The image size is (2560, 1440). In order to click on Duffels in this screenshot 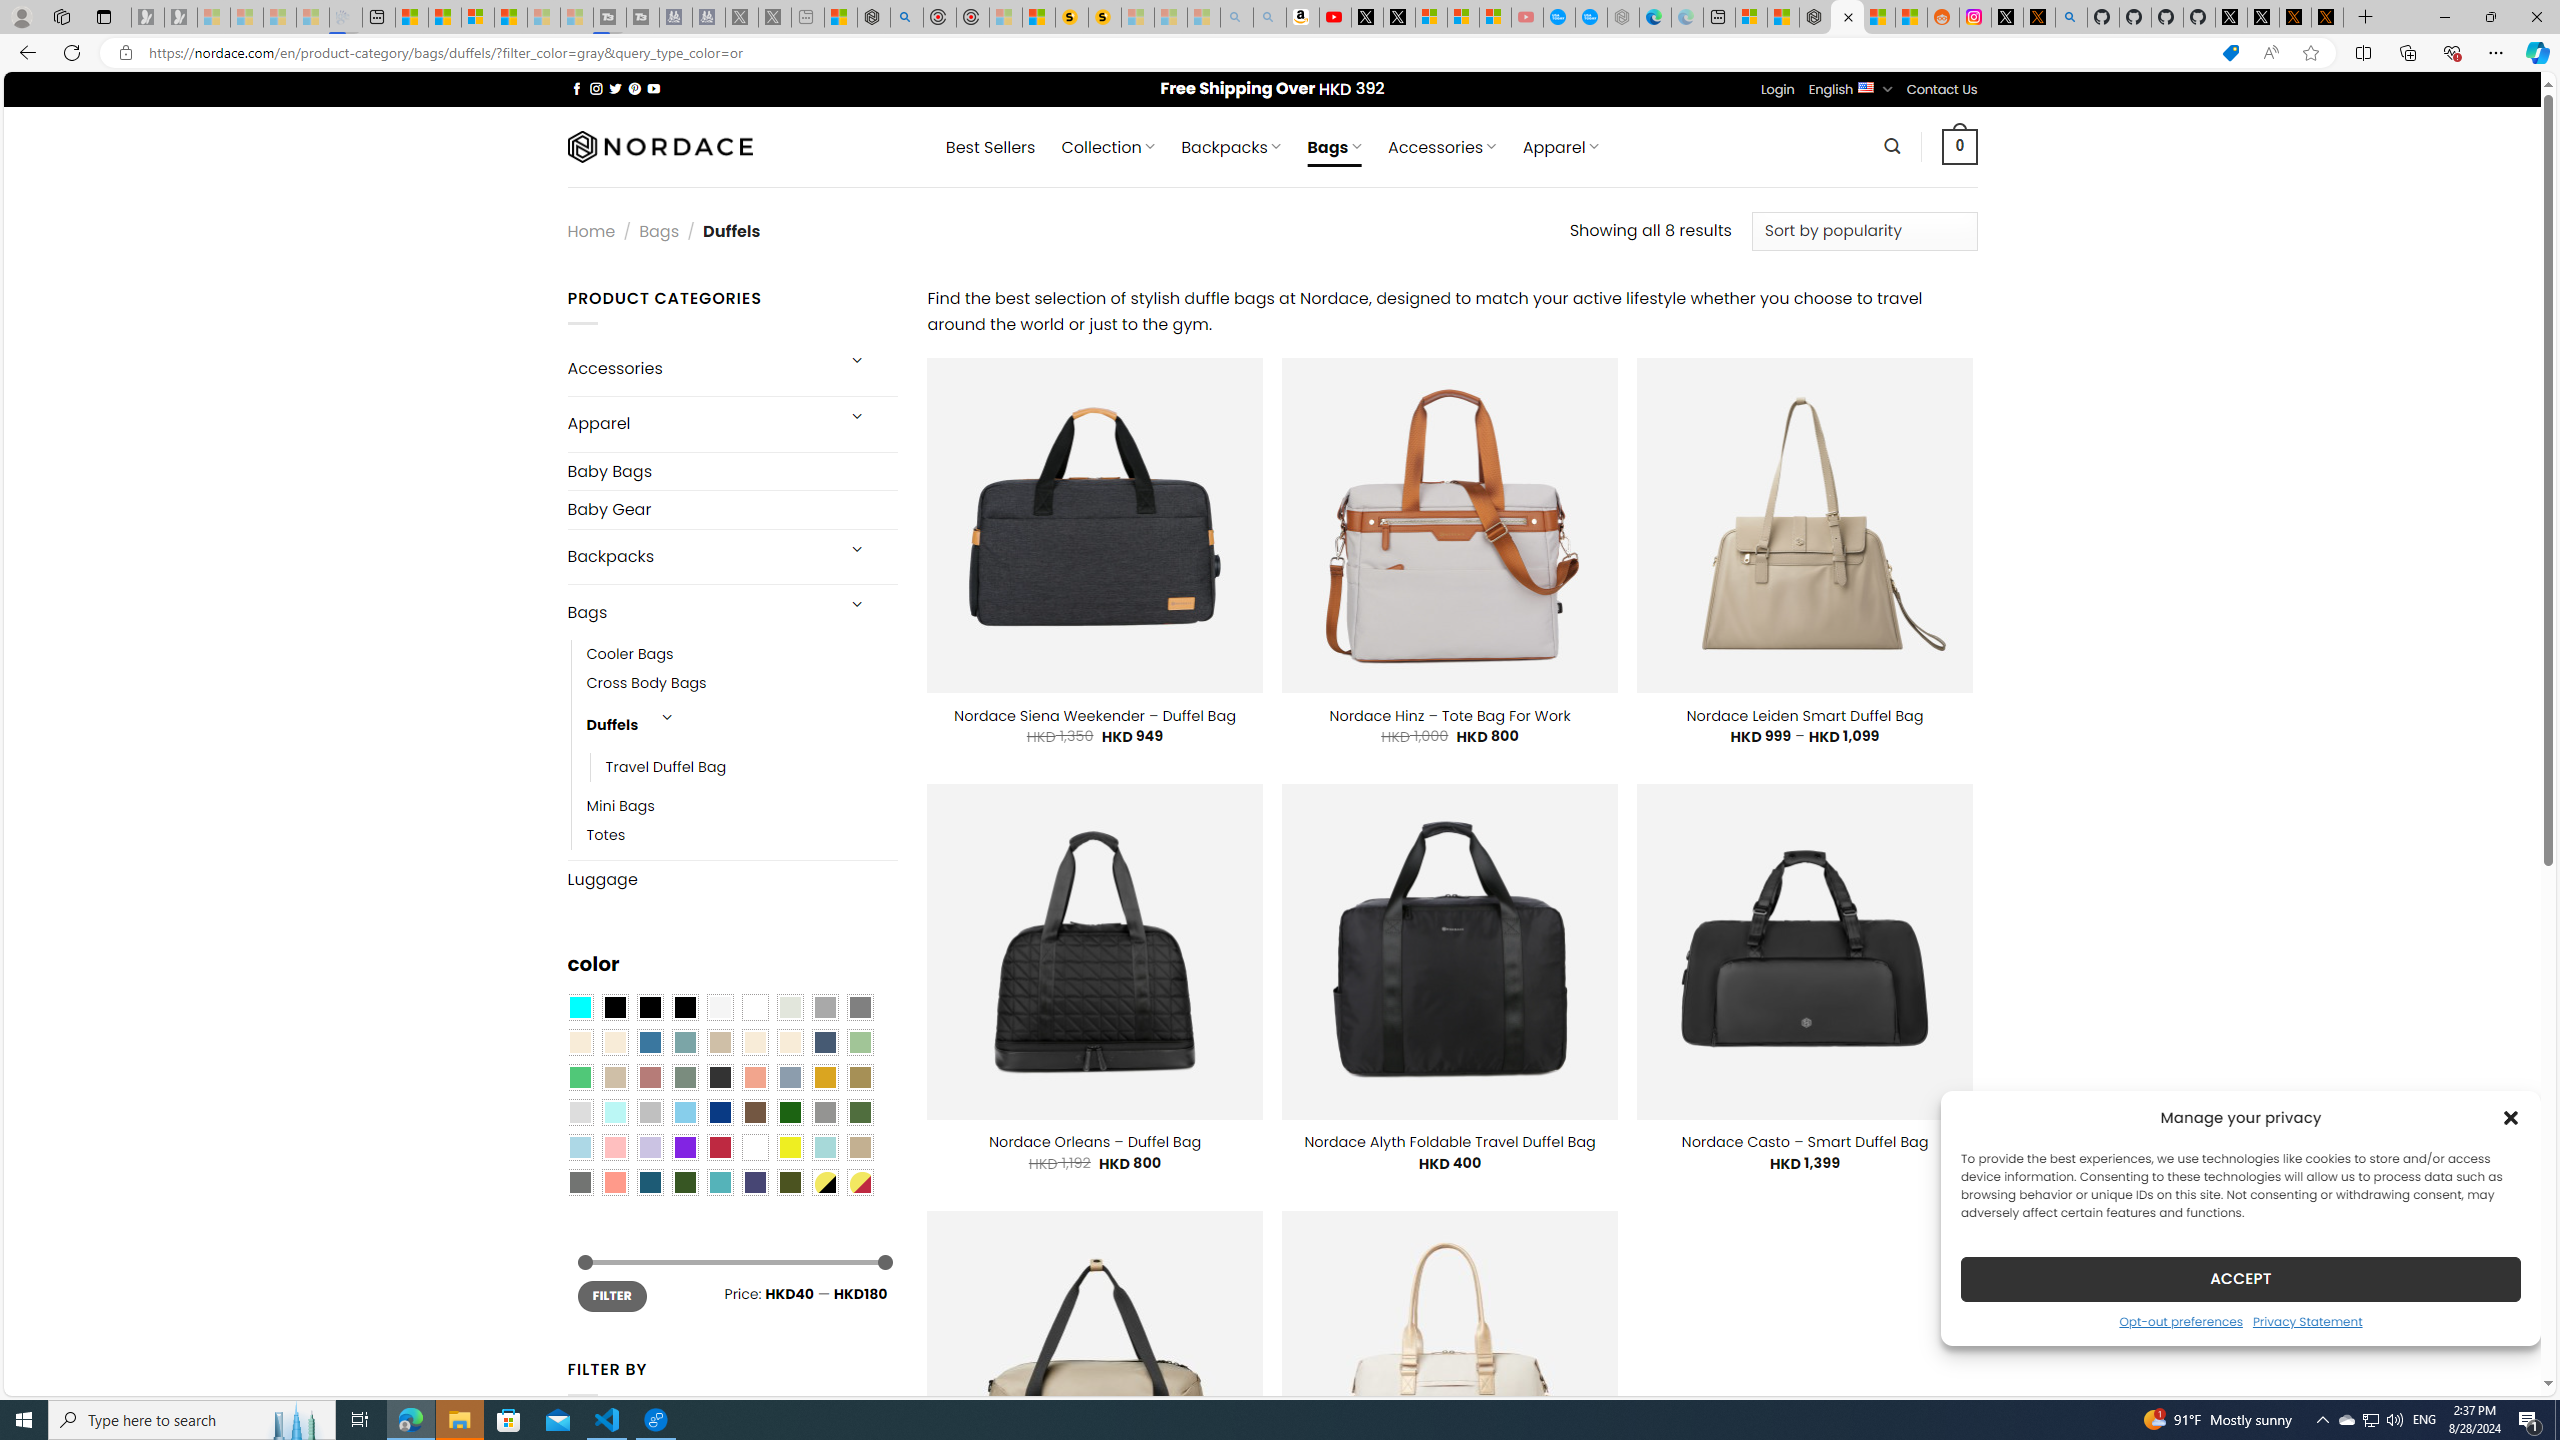, I will do `click(613, 726)`.